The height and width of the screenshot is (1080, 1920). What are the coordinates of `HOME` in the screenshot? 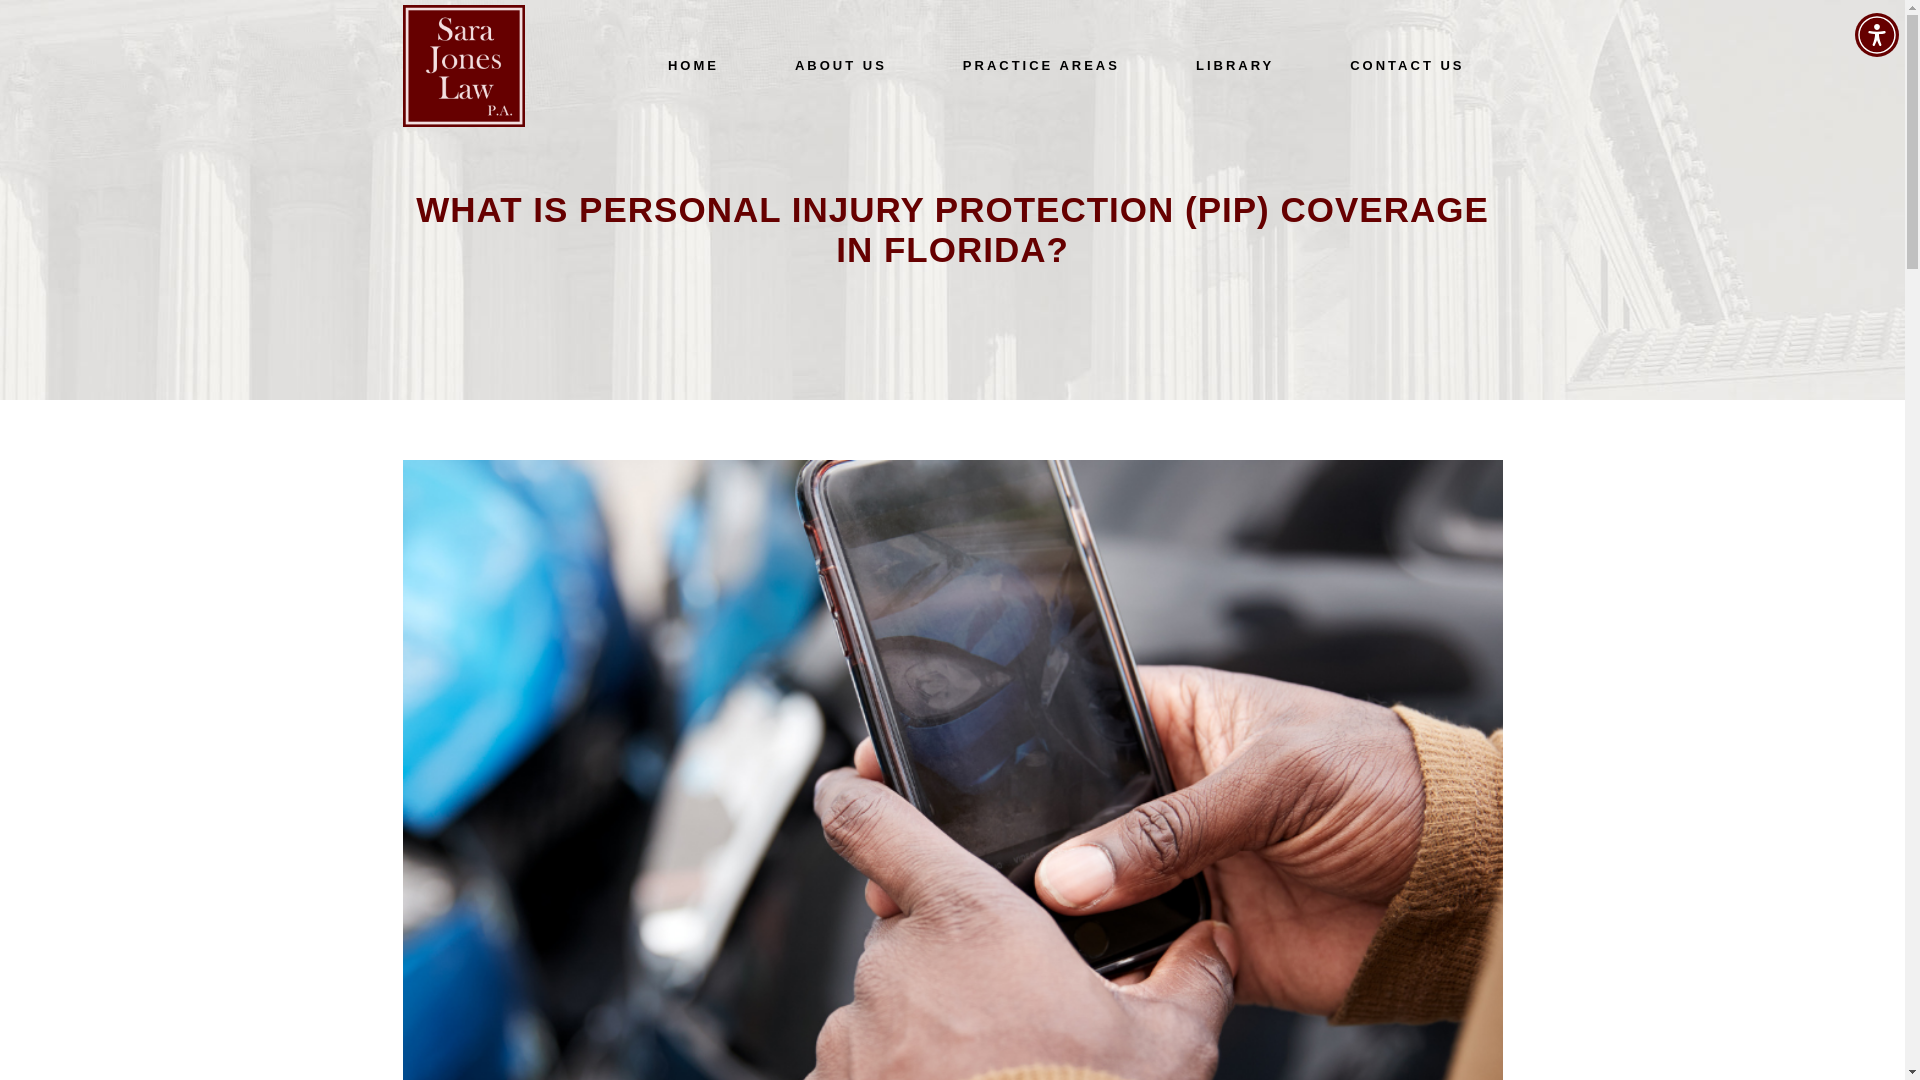 It's located at (692, 66).